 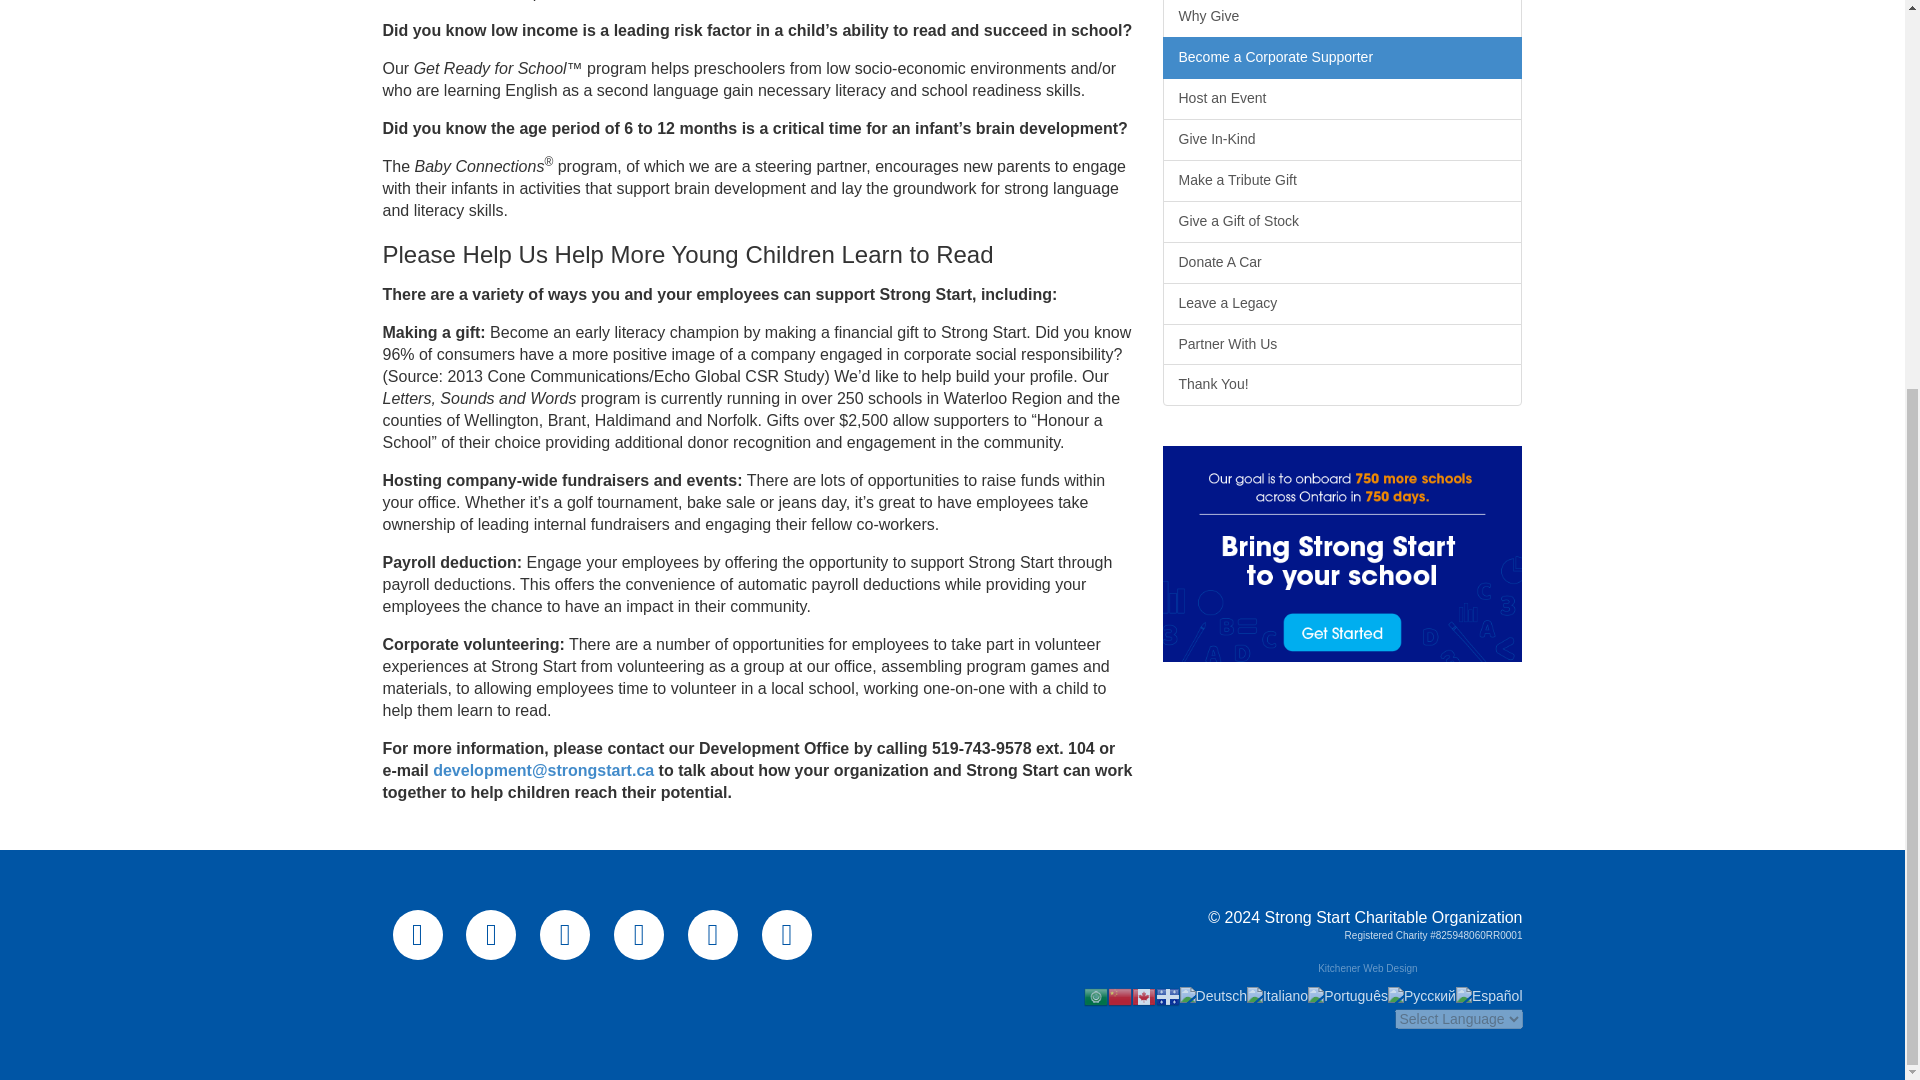 What do you see at coordinates (564, 935) in the screenshot?
I see `Instagram` at bounding box center [564, 935].